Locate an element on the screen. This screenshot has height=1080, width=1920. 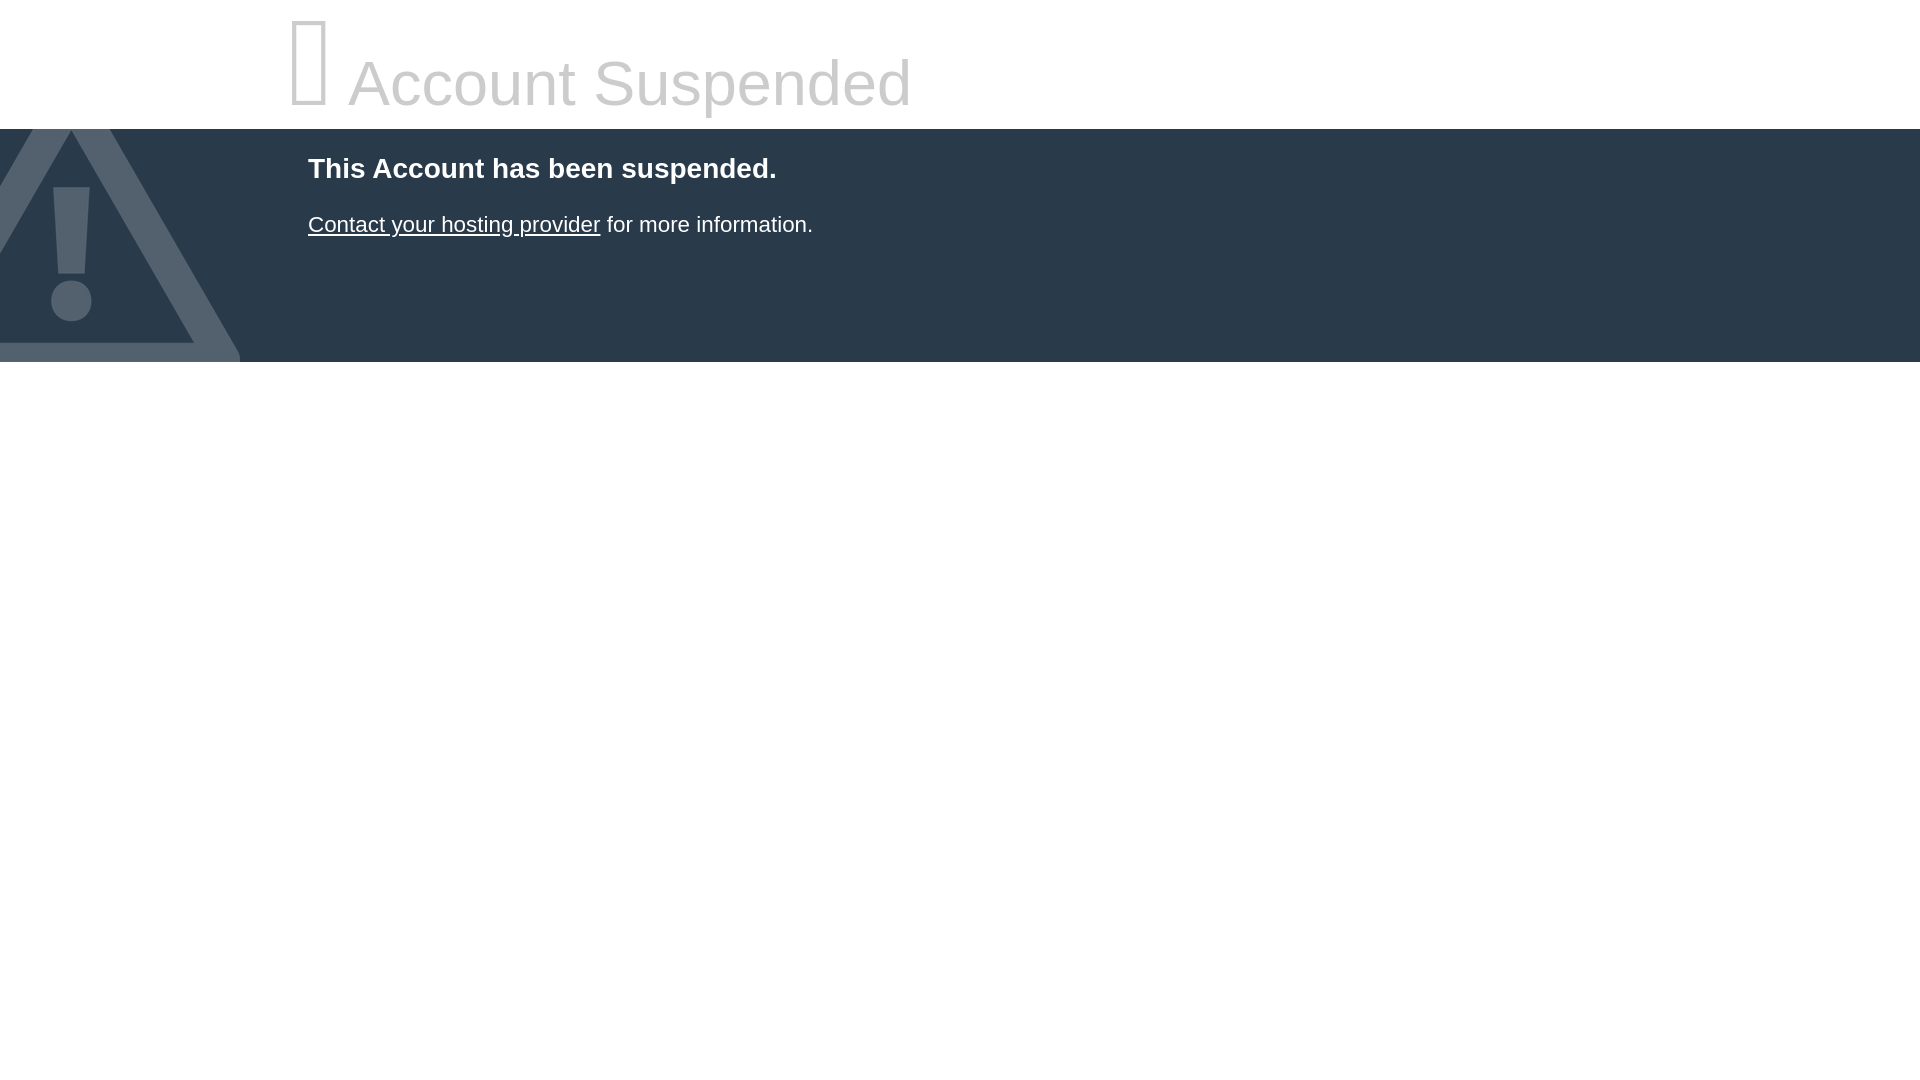
Webworx International Pty Ltd is located at coordinates (453, 224).